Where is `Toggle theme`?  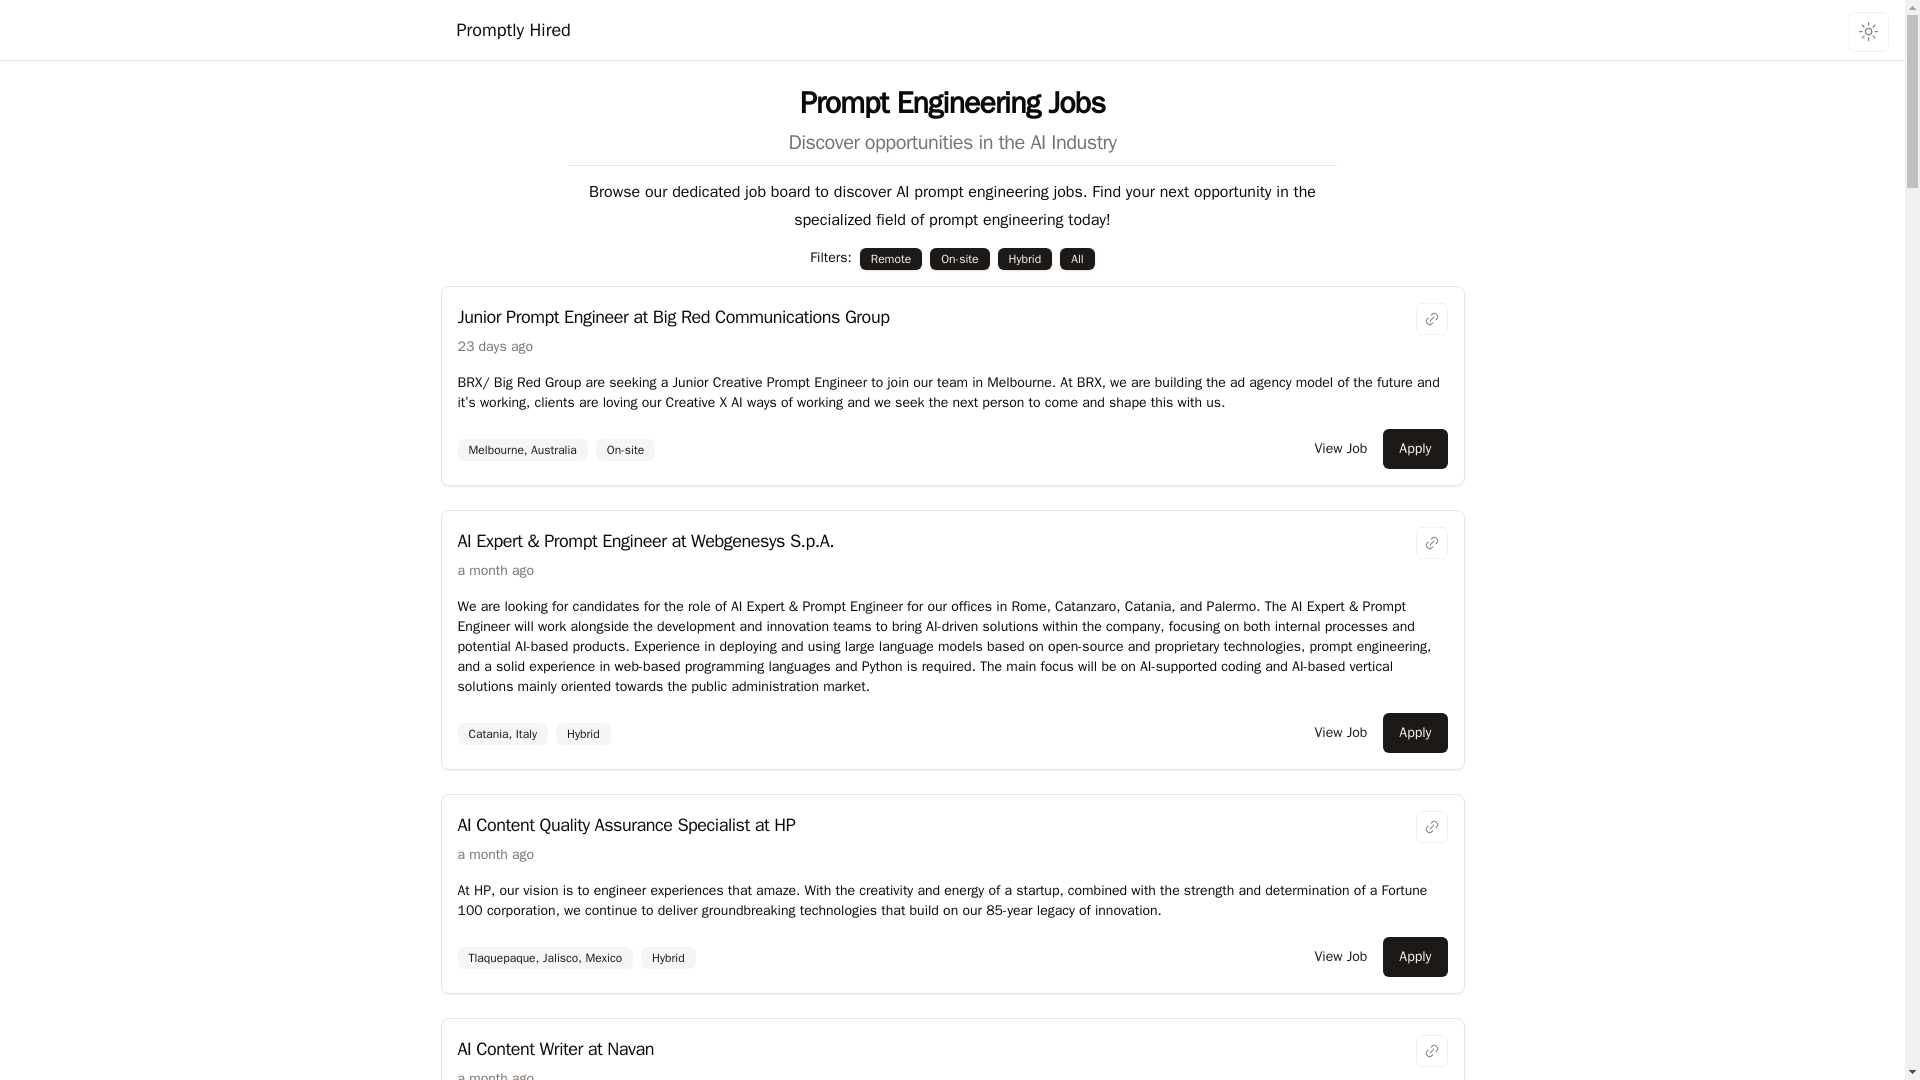 Toggle theme is located at coordinates (1868, 31).